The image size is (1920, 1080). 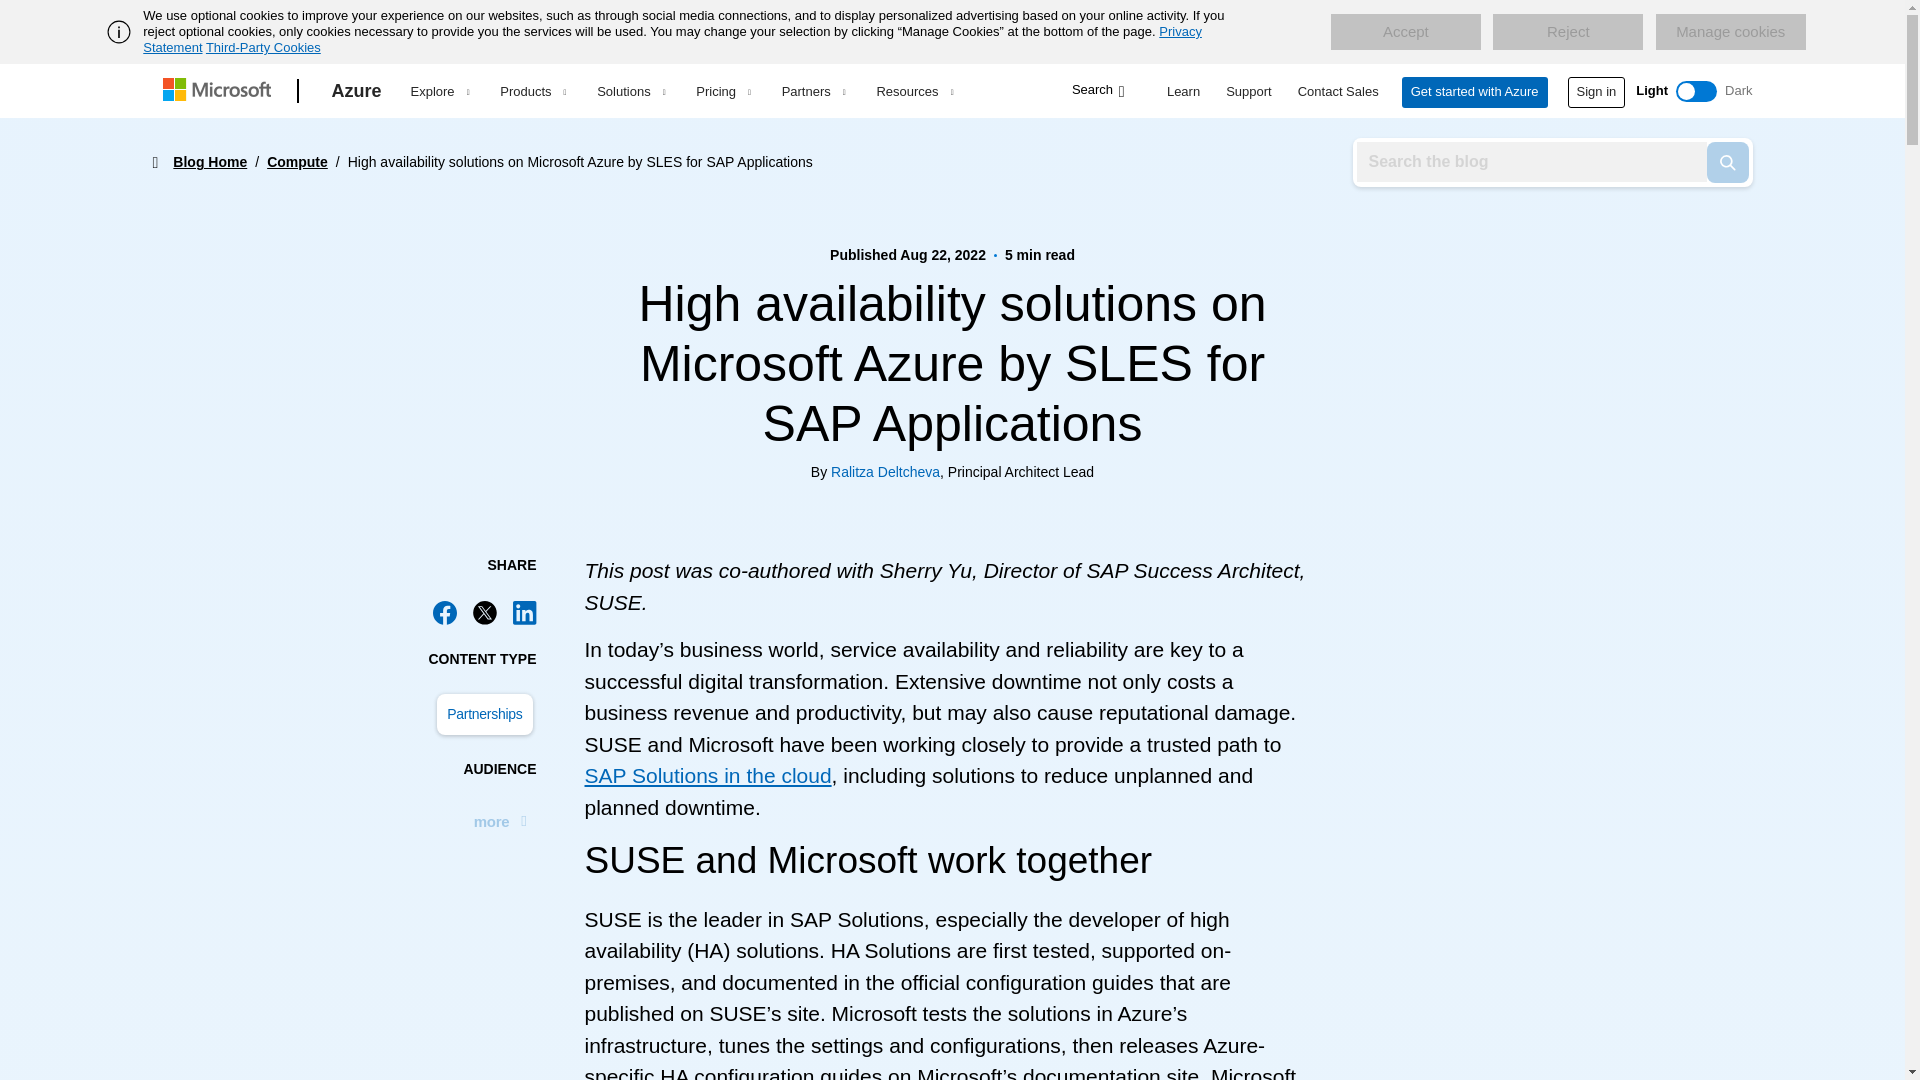 What do you see at coordinates (262, 47) in the screenshot?
I see `Third-Party Cookies` at bounding box center [262, 47].